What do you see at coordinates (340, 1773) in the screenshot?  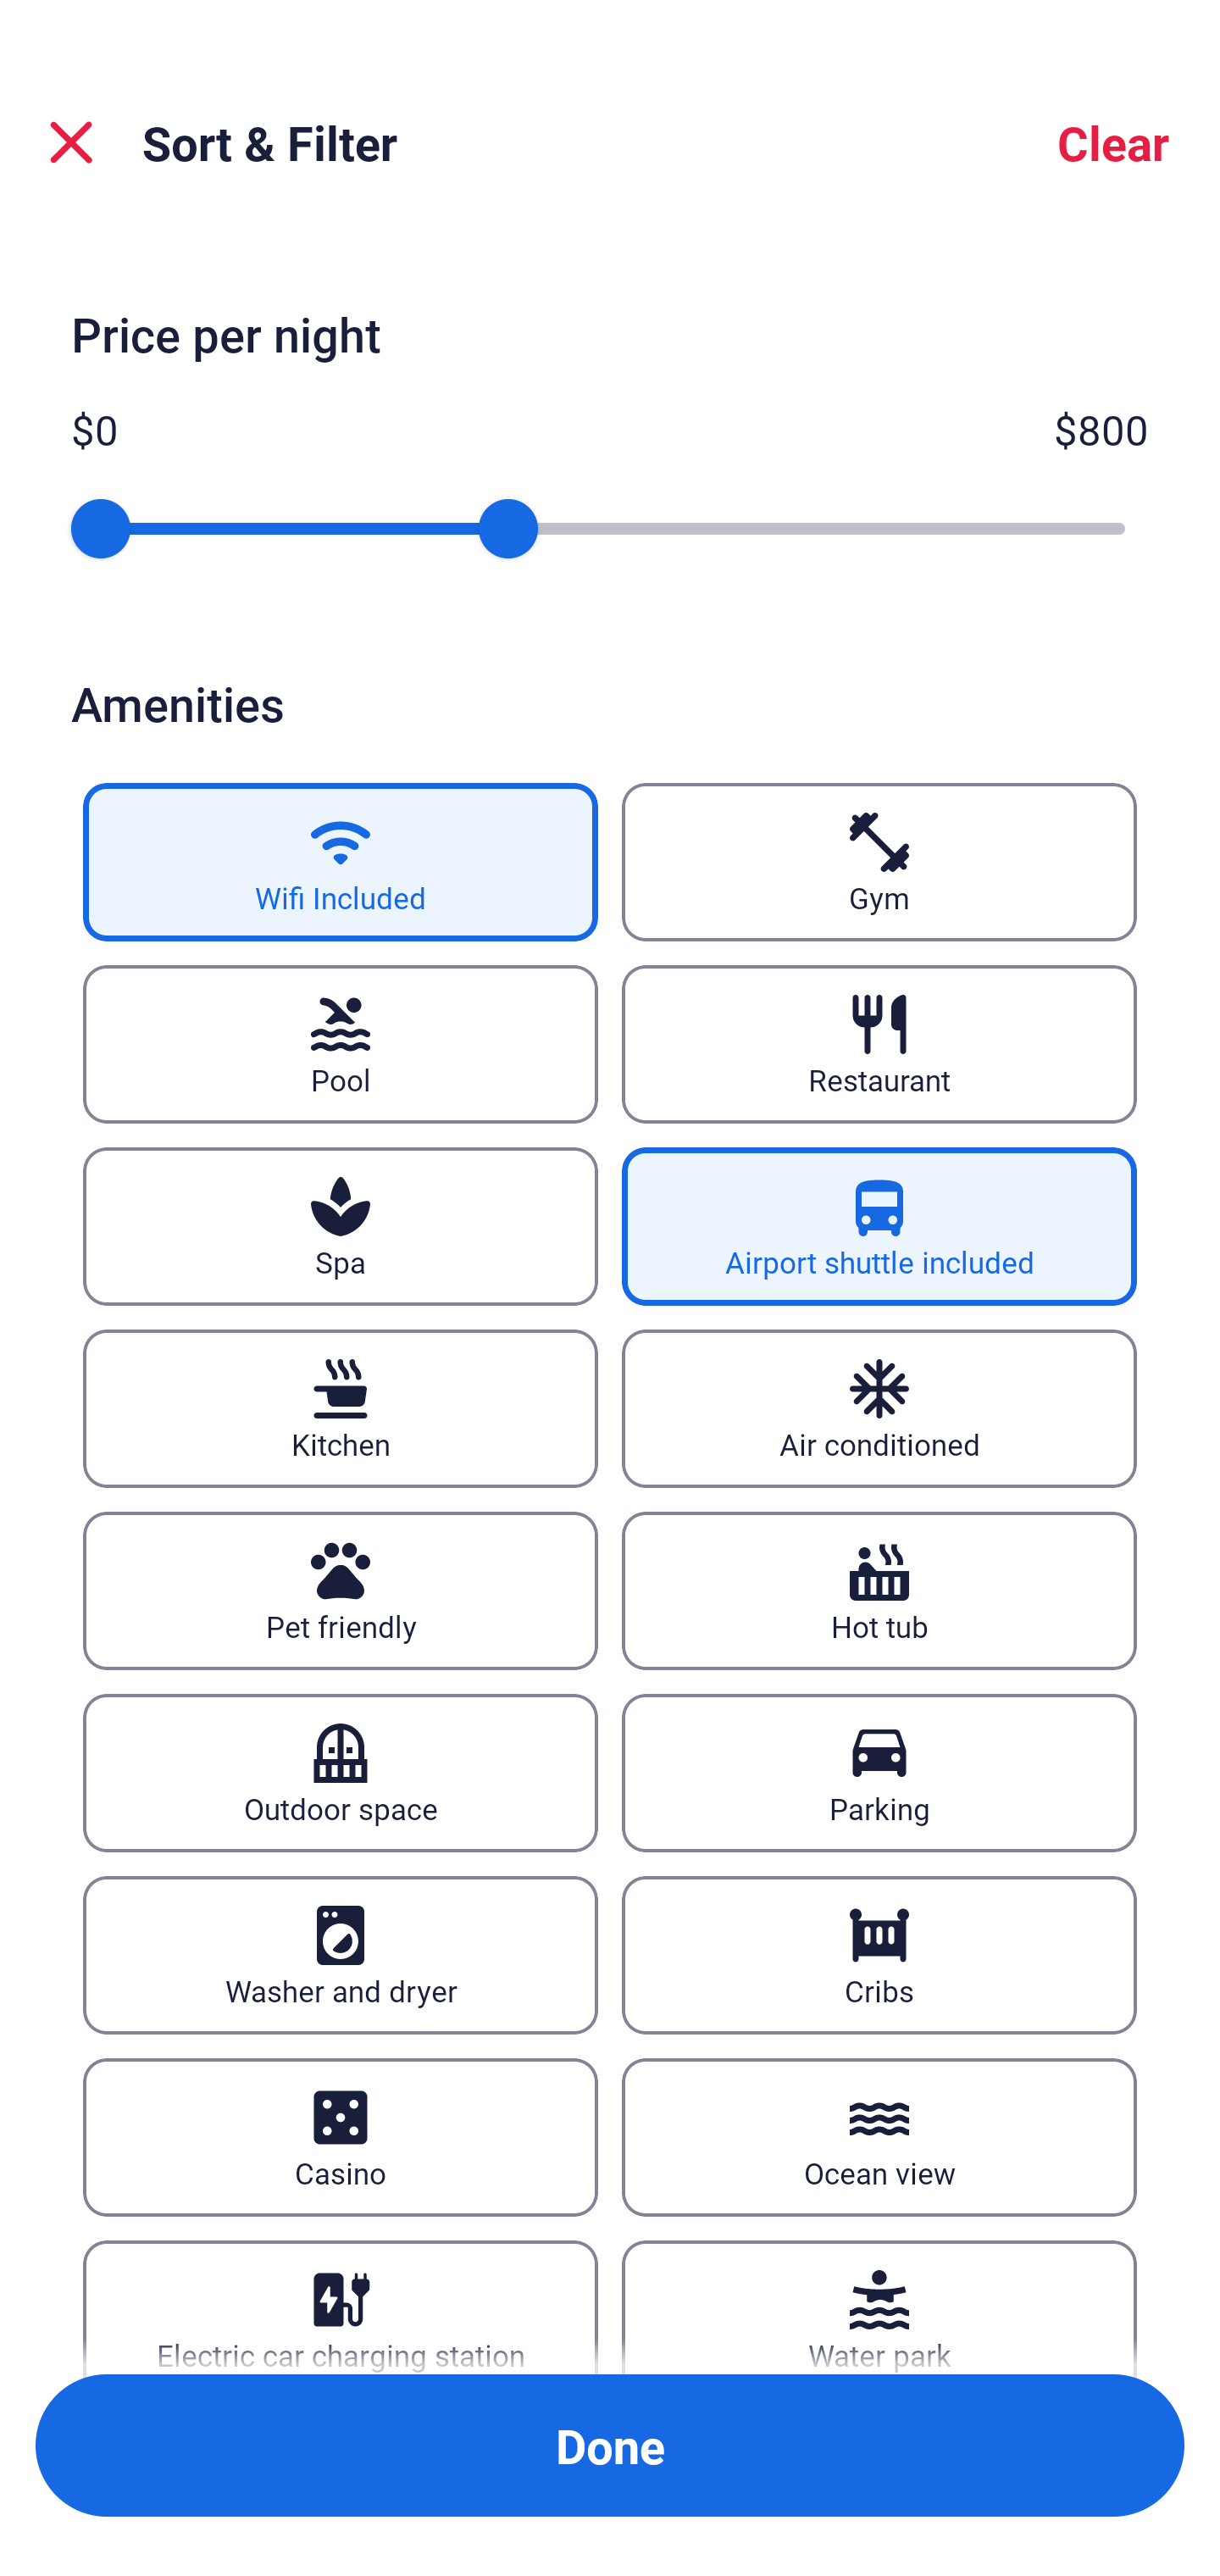 I see `Outdoor space` at bounding box center [340, 1773].